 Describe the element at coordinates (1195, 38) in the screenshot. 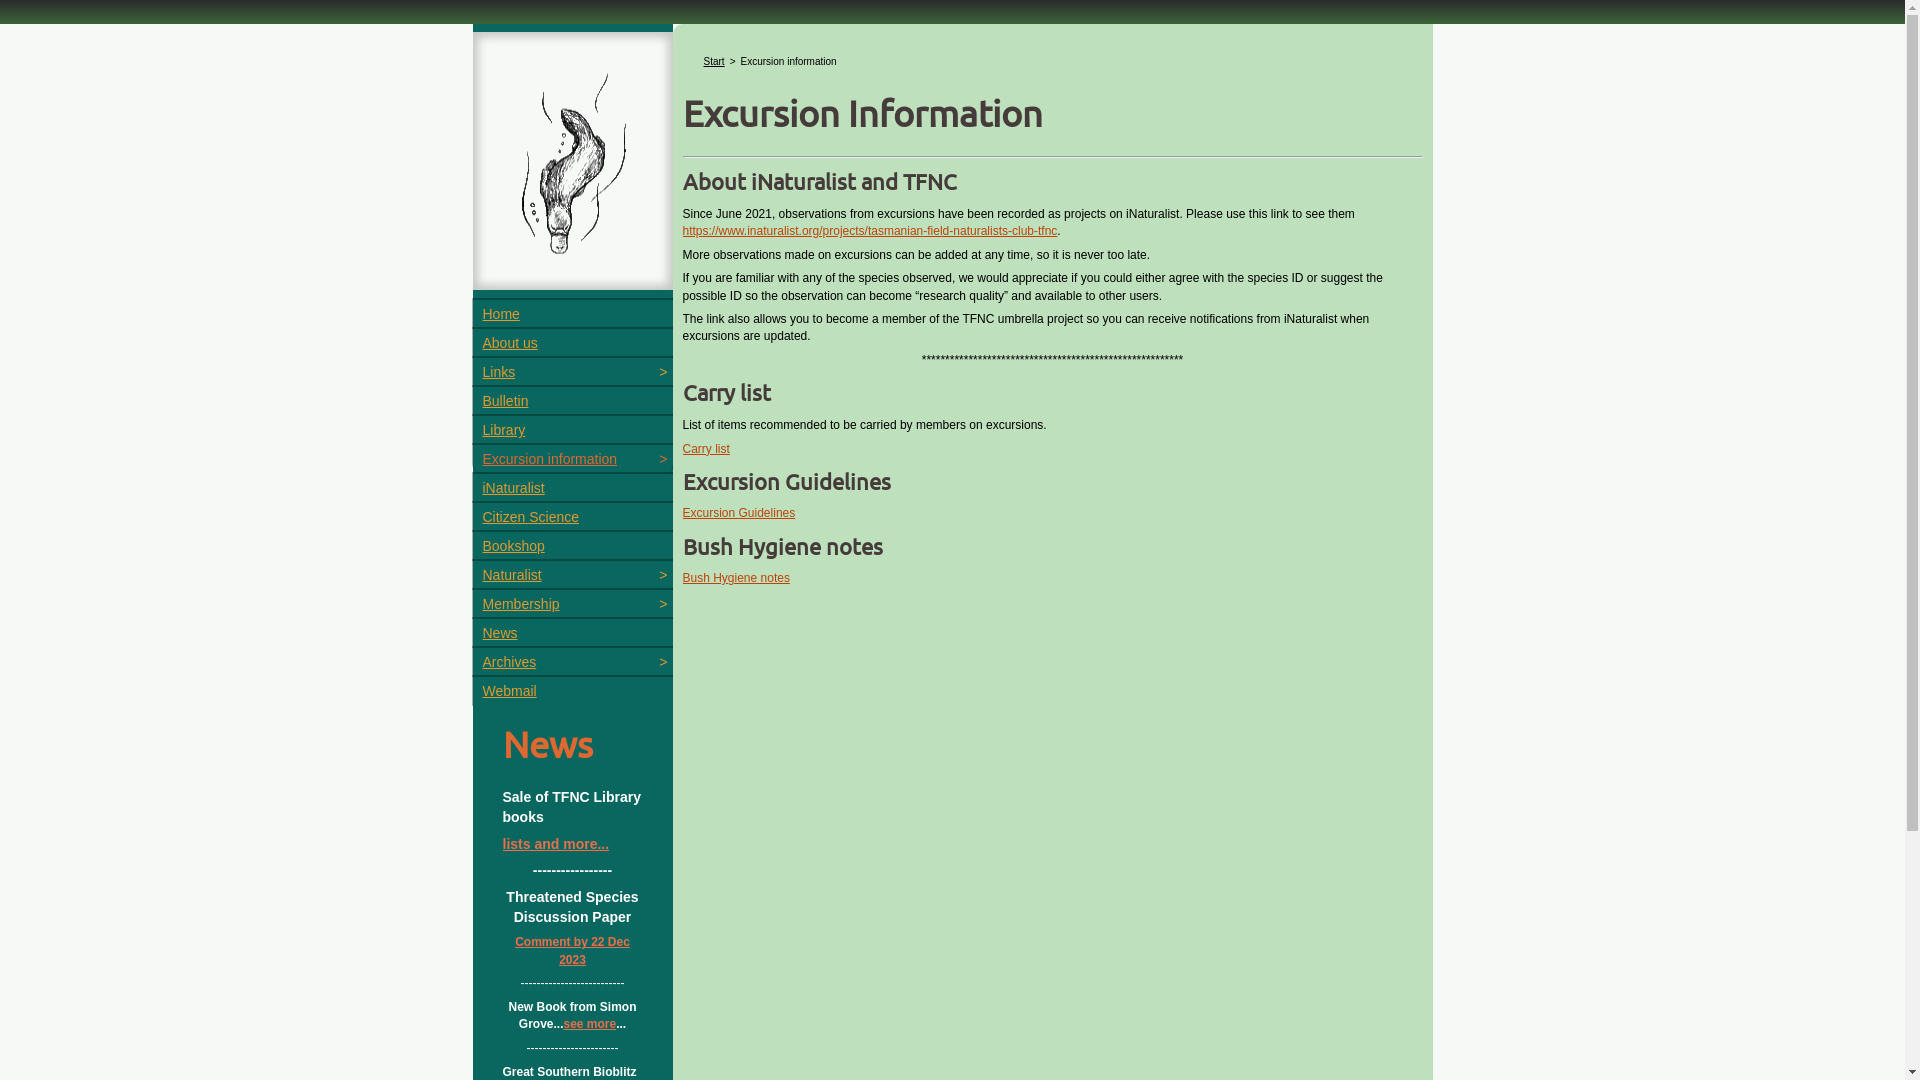

I see `17` at that location.